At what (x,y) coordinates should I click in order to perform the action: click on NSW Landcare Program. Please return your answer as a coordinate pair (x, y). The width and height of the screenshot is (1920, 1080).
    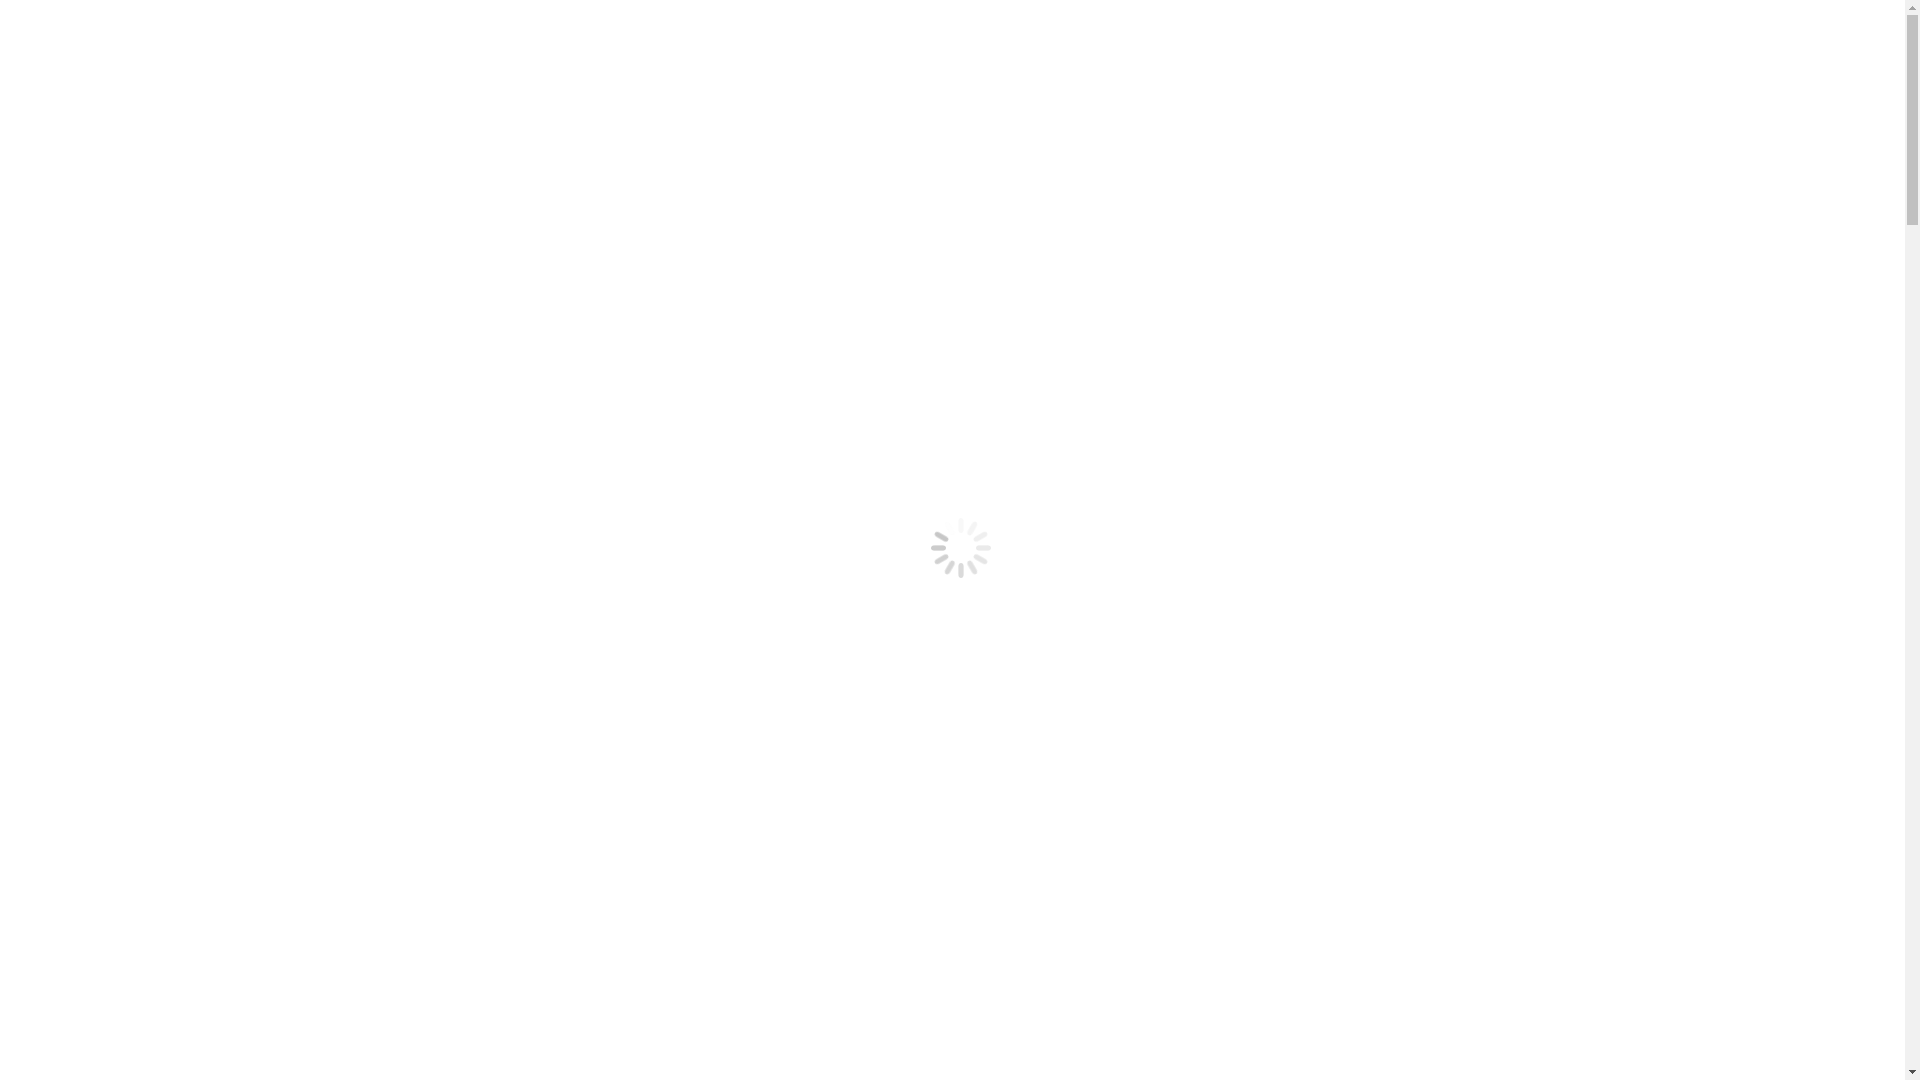
    Looking at the image, I should click on (207, 1052).